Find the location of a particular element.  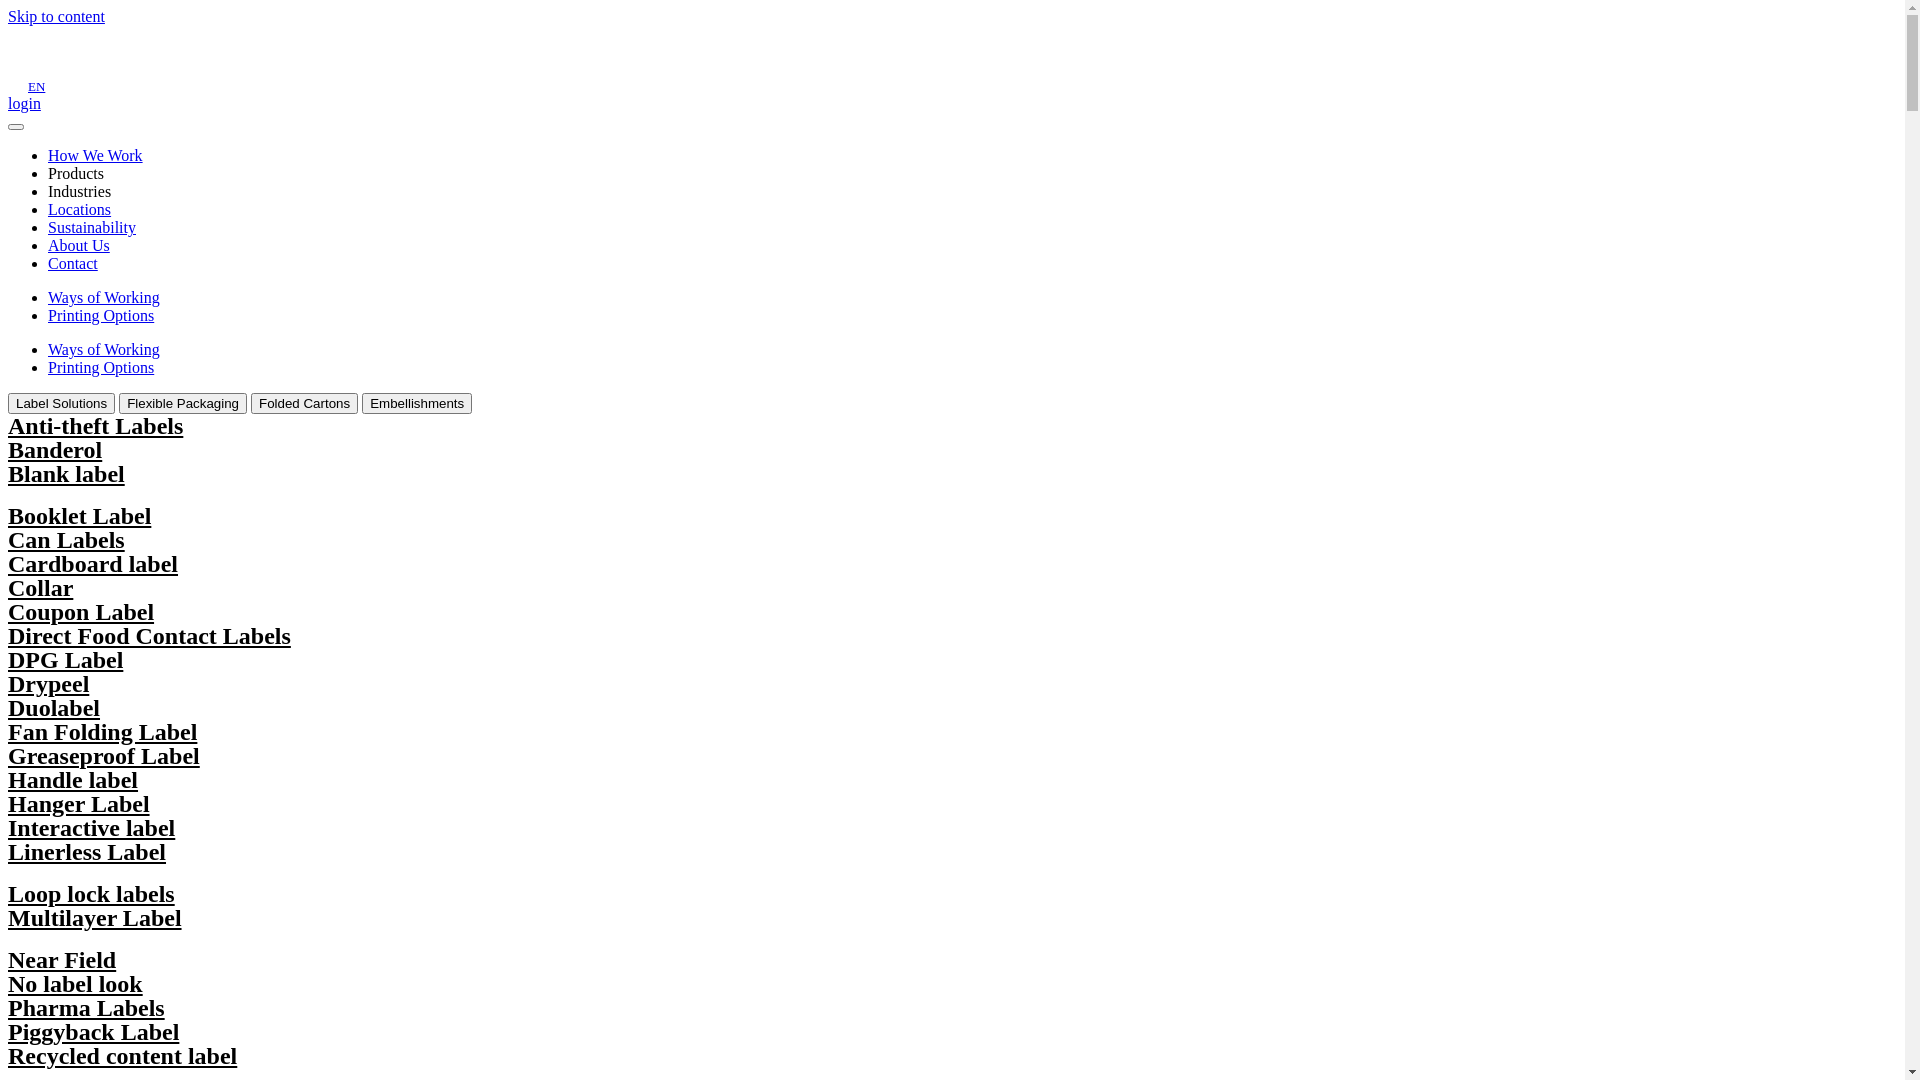

Coupon Label is located at coordinates (81, 612).